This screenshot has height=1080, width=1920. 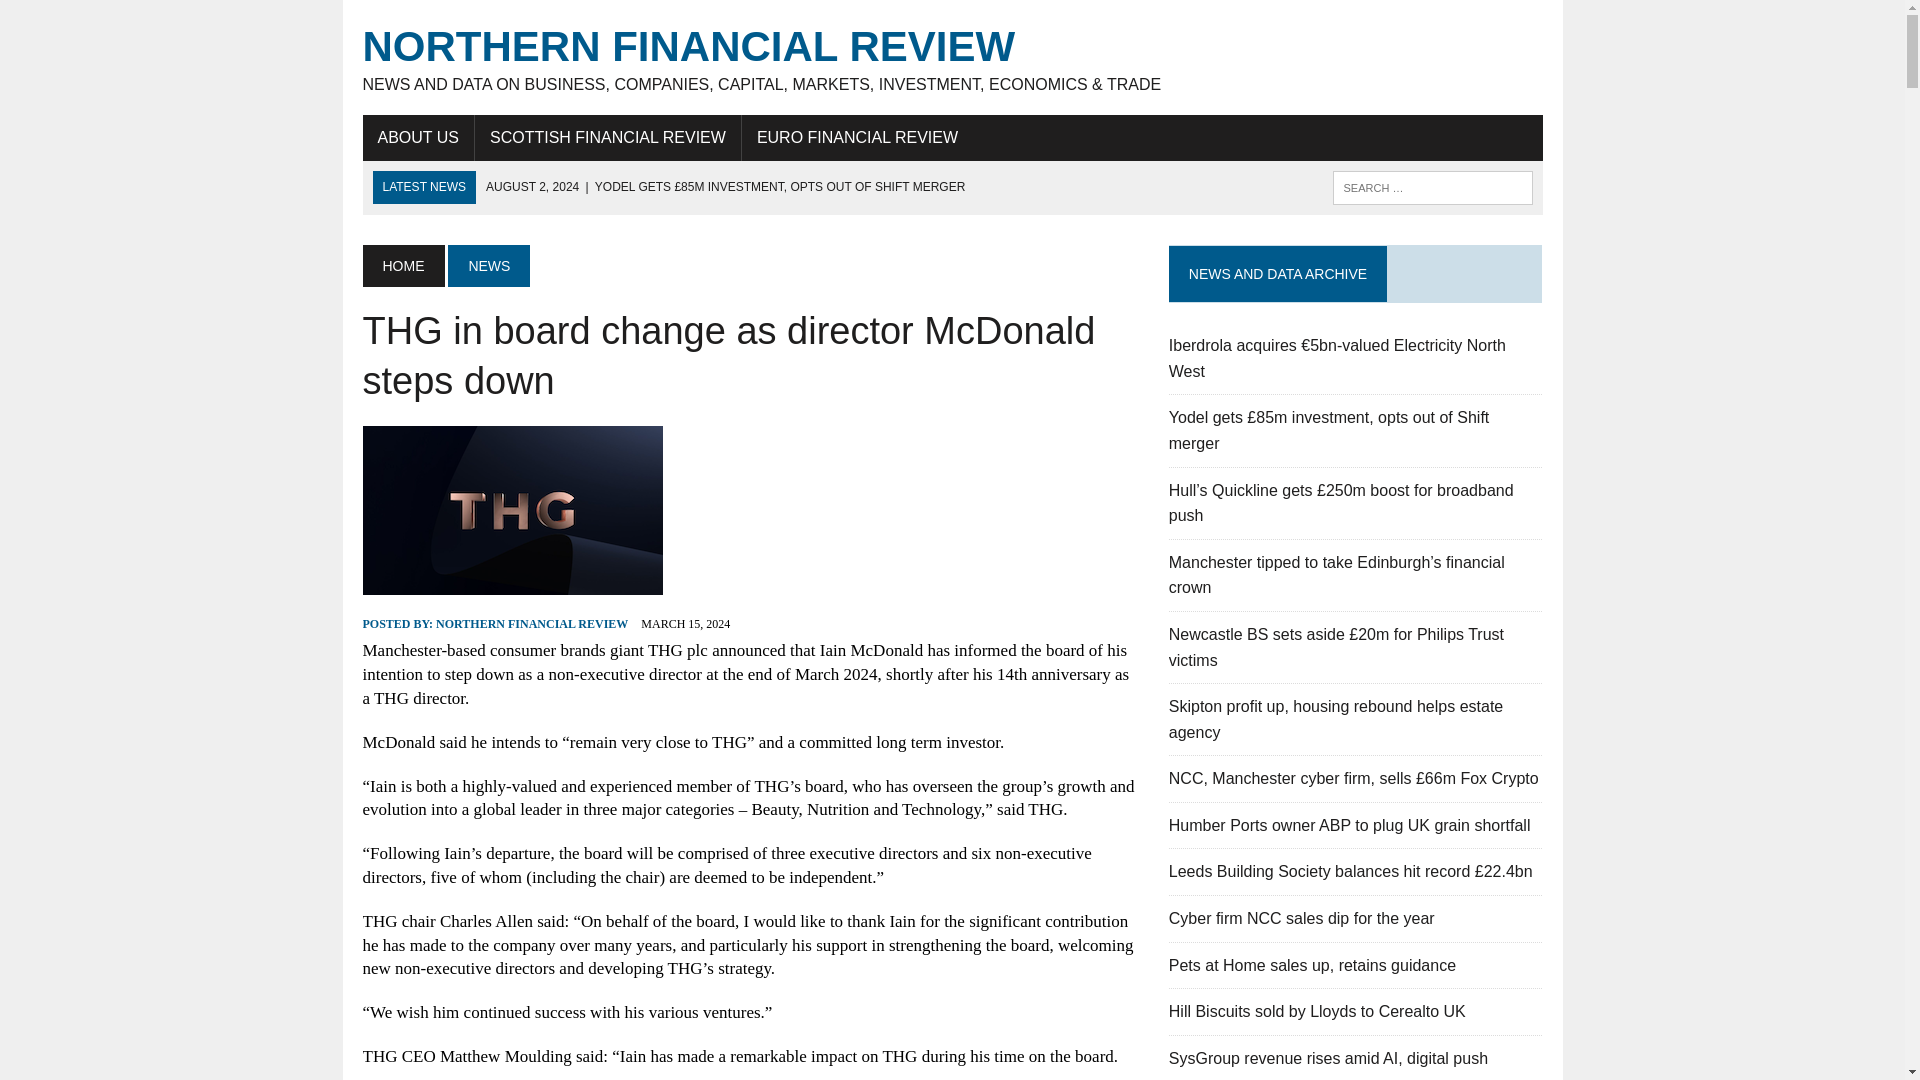 What do you see at coordinates (1336, 718) in the screenshot?
I see `Skipton profit up, housing rebound helps estate agency` at bounding box center [1336, 718].